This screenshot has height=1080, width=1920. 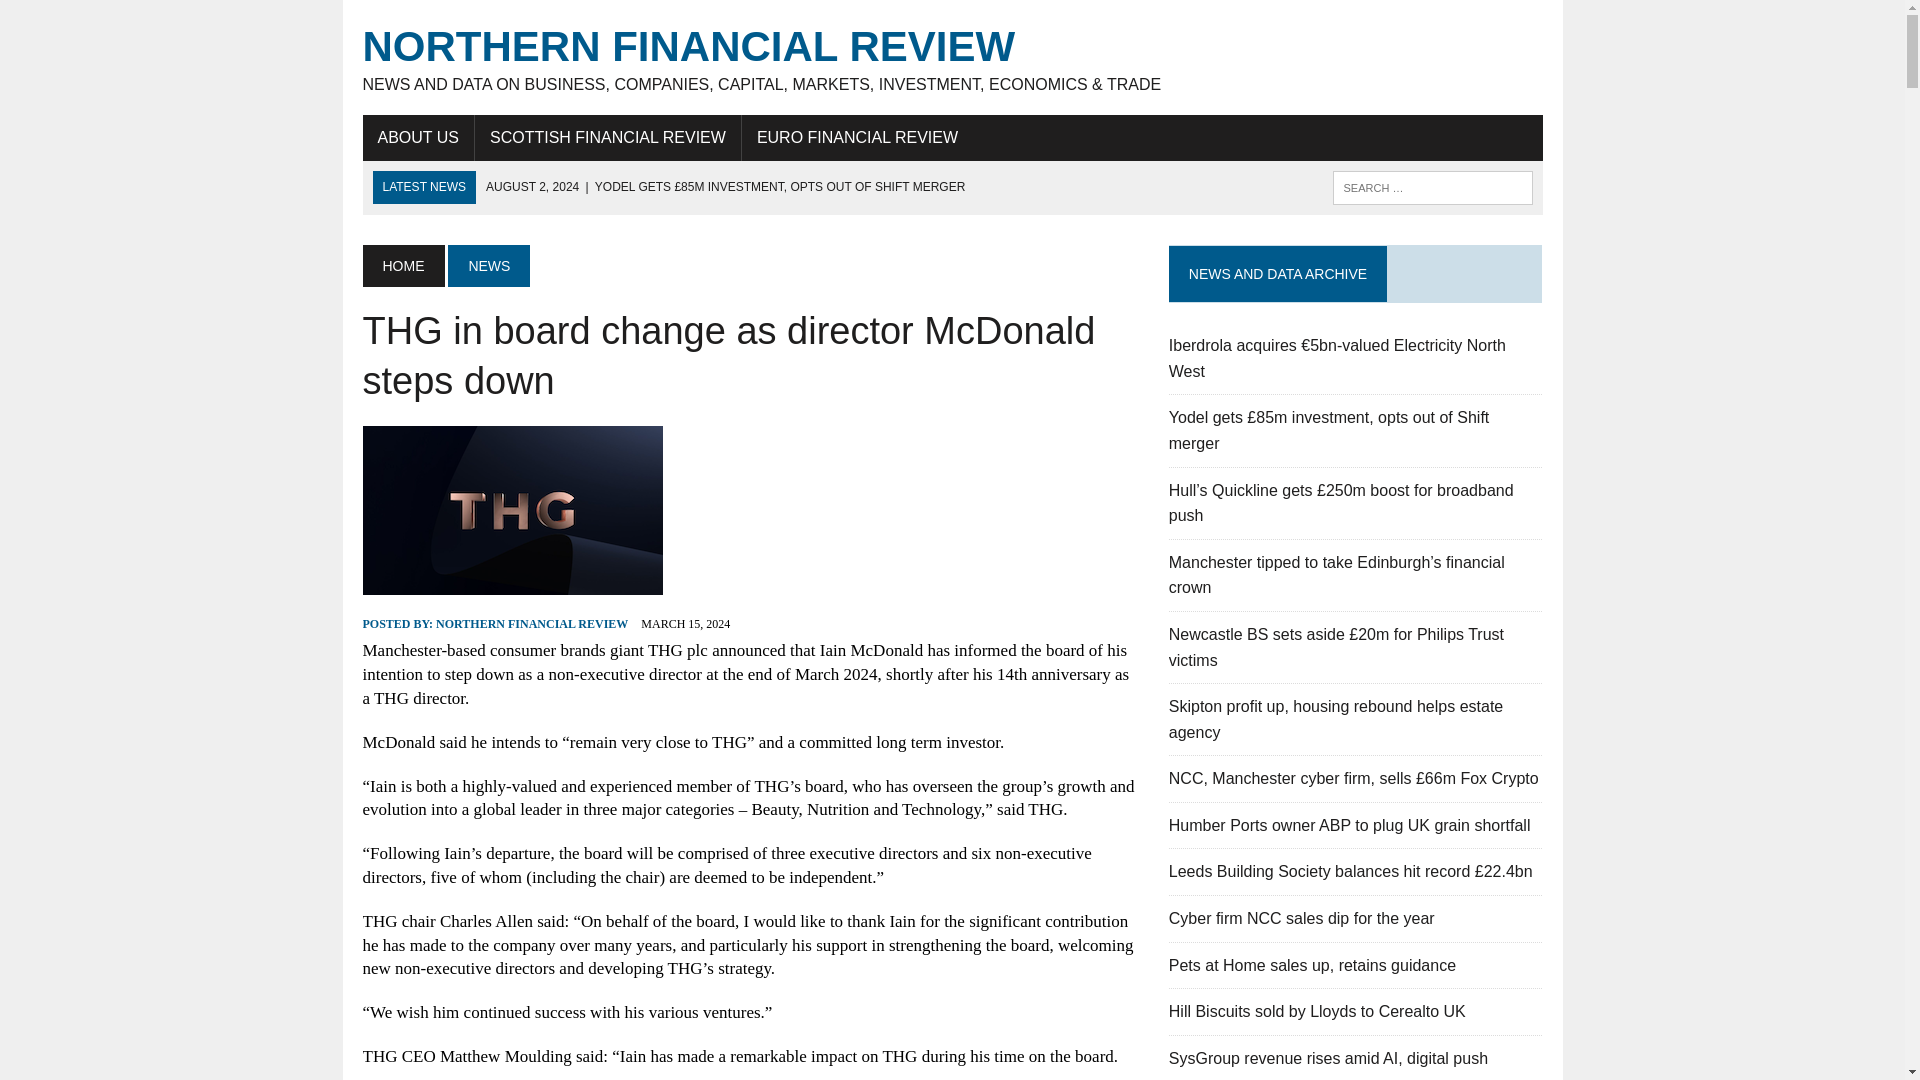 What do you see at coordinates (1336, 718) in the screenshot?
I see `Skipton profit up, housing rebound helps estate agency` at bounding box center [1336, 718].